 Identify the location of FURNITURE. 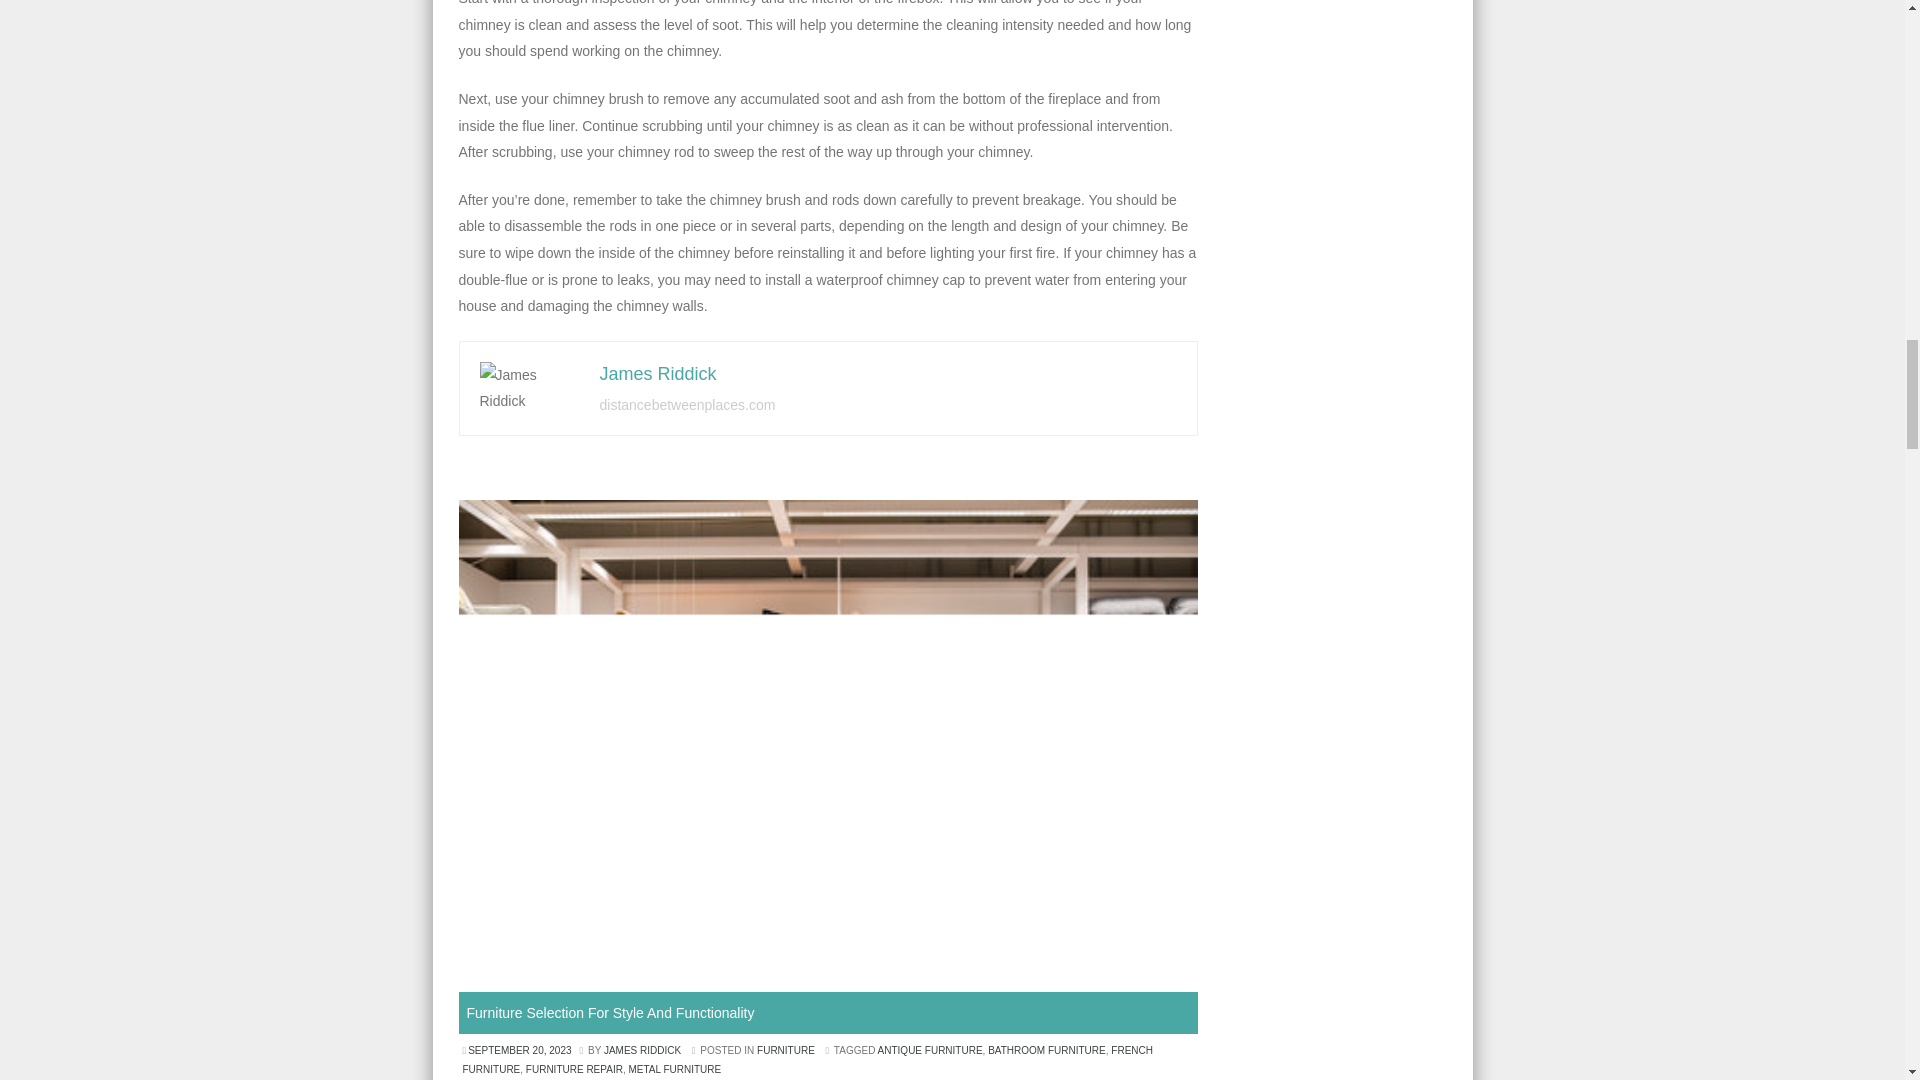
(785, 1050).